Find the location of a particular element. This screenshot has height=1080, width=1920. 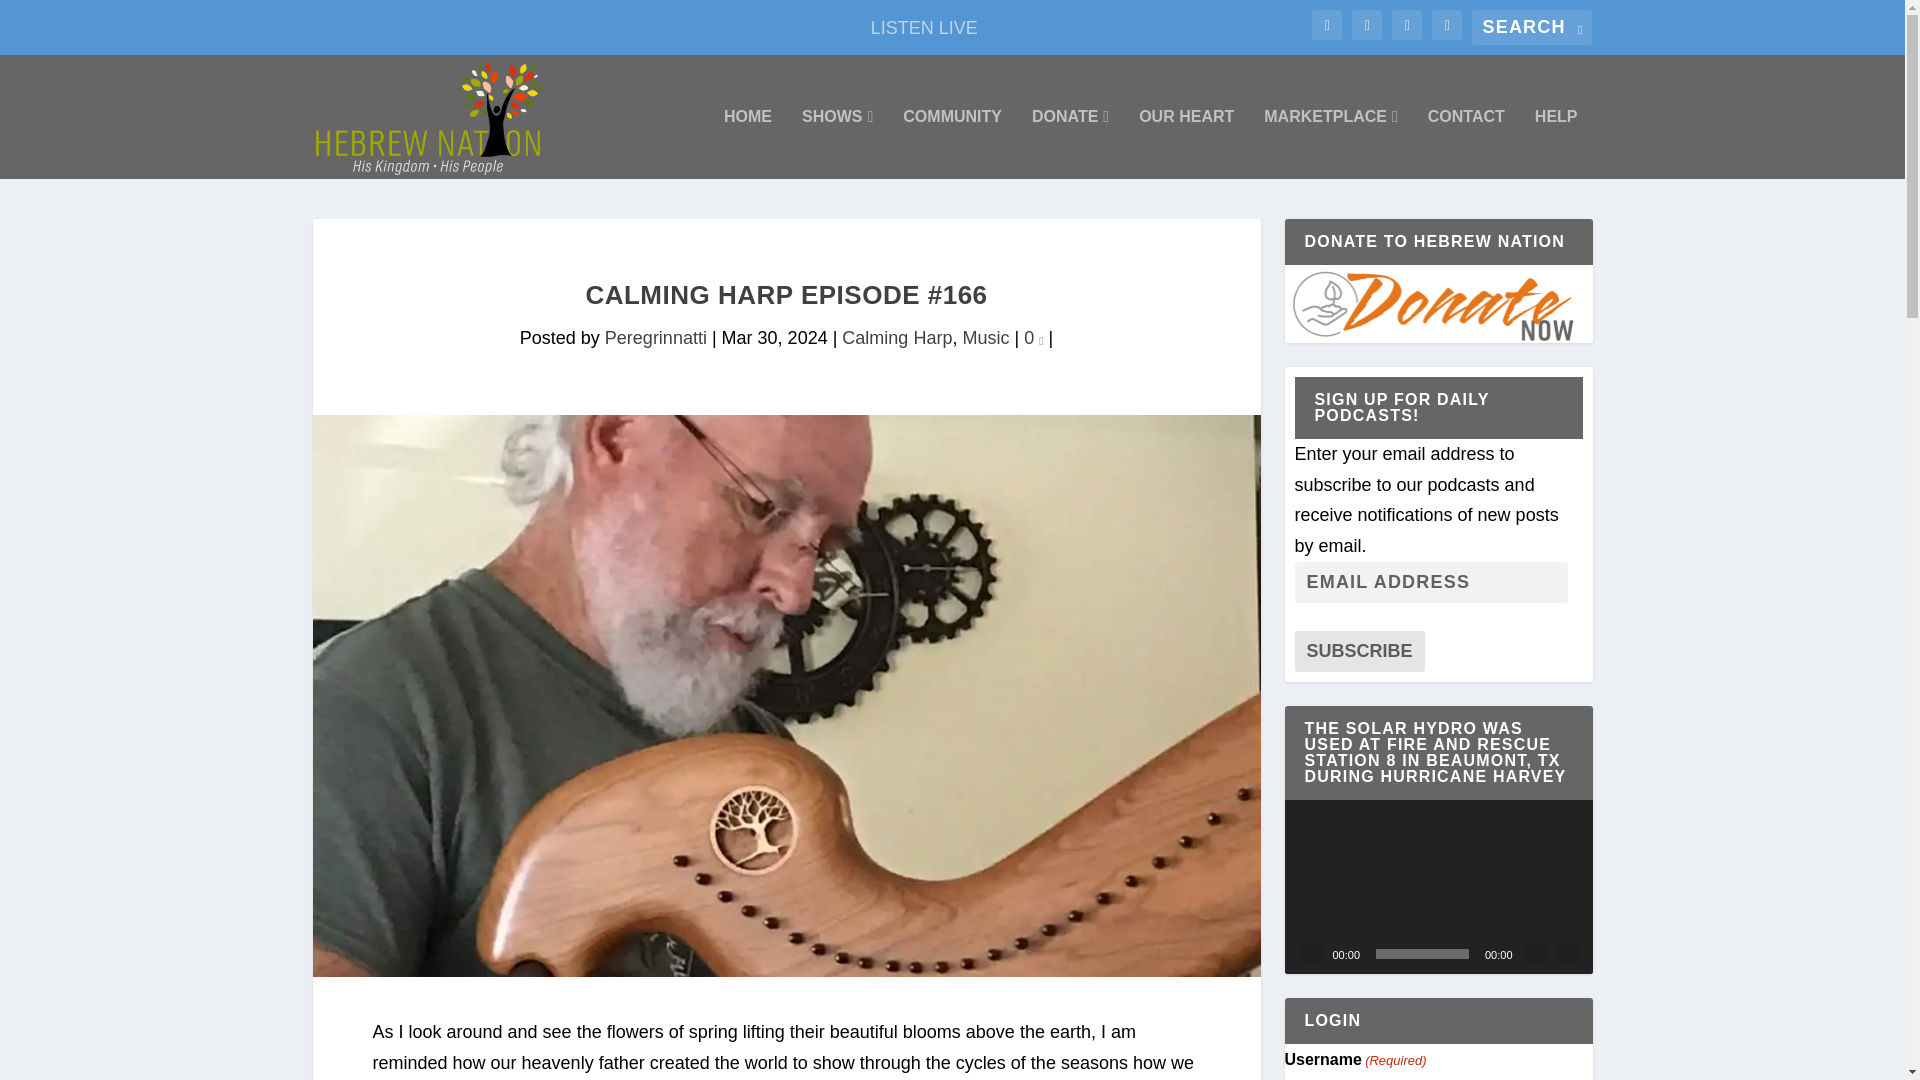

COMMUNITY is located at coordinates (952, 144).